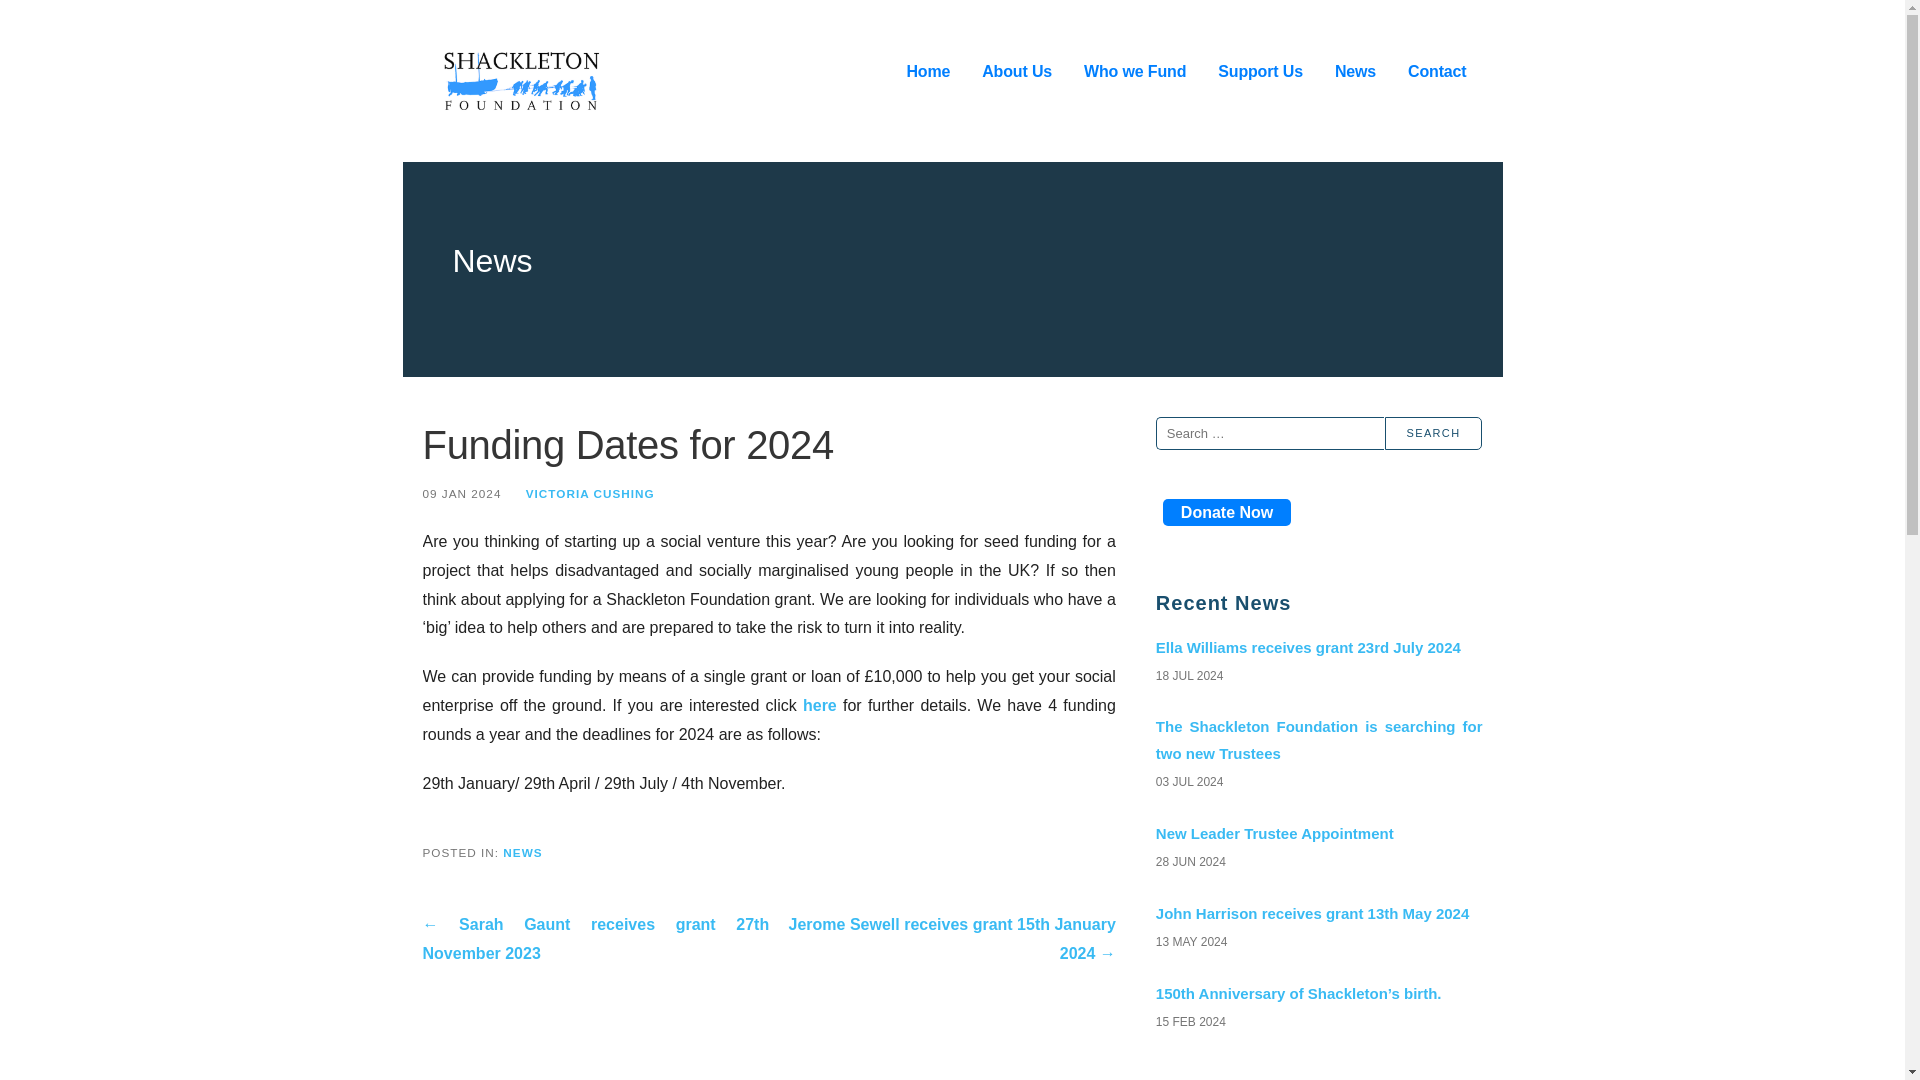 The width and height of the screenshot is (1920, 1080). I want to click on Posts by Victoria Cushing, so click(590, 494).